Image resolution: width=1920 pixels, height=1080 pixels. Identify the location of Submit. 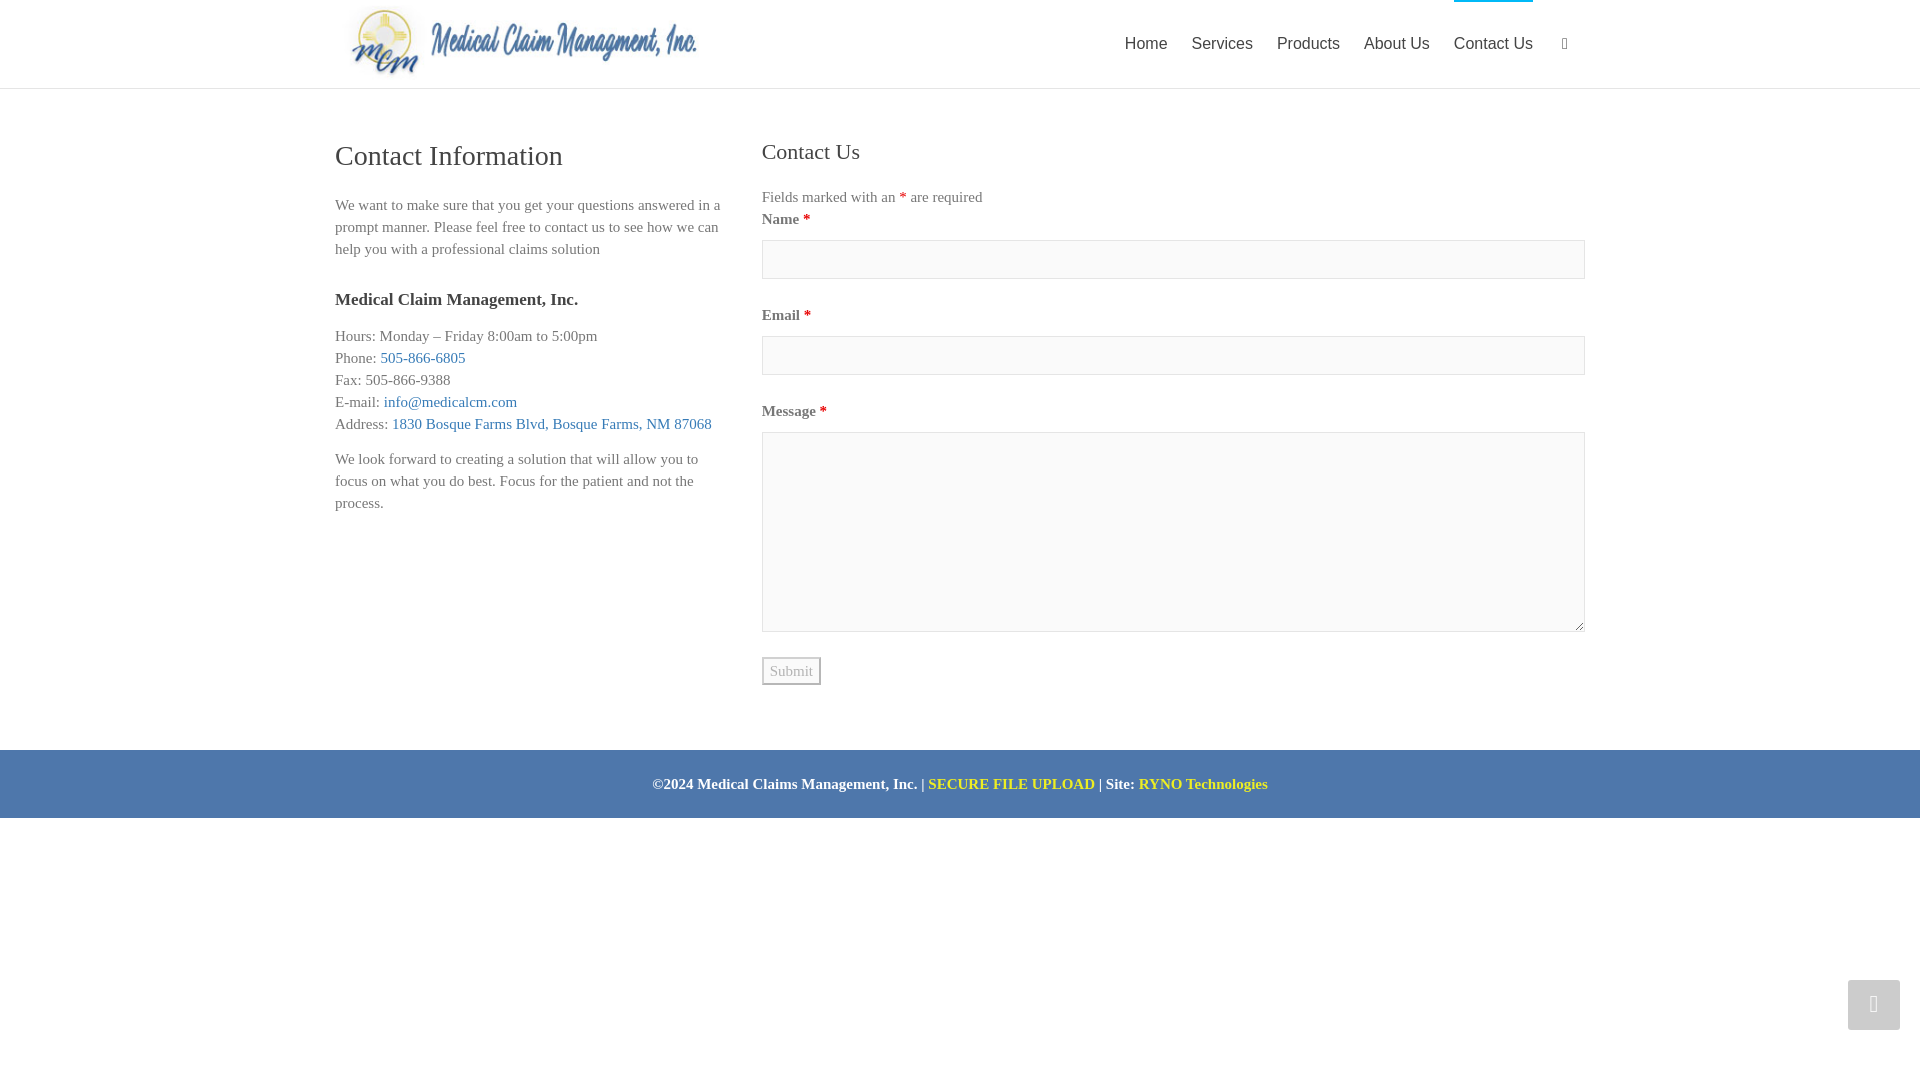
(792, 670).